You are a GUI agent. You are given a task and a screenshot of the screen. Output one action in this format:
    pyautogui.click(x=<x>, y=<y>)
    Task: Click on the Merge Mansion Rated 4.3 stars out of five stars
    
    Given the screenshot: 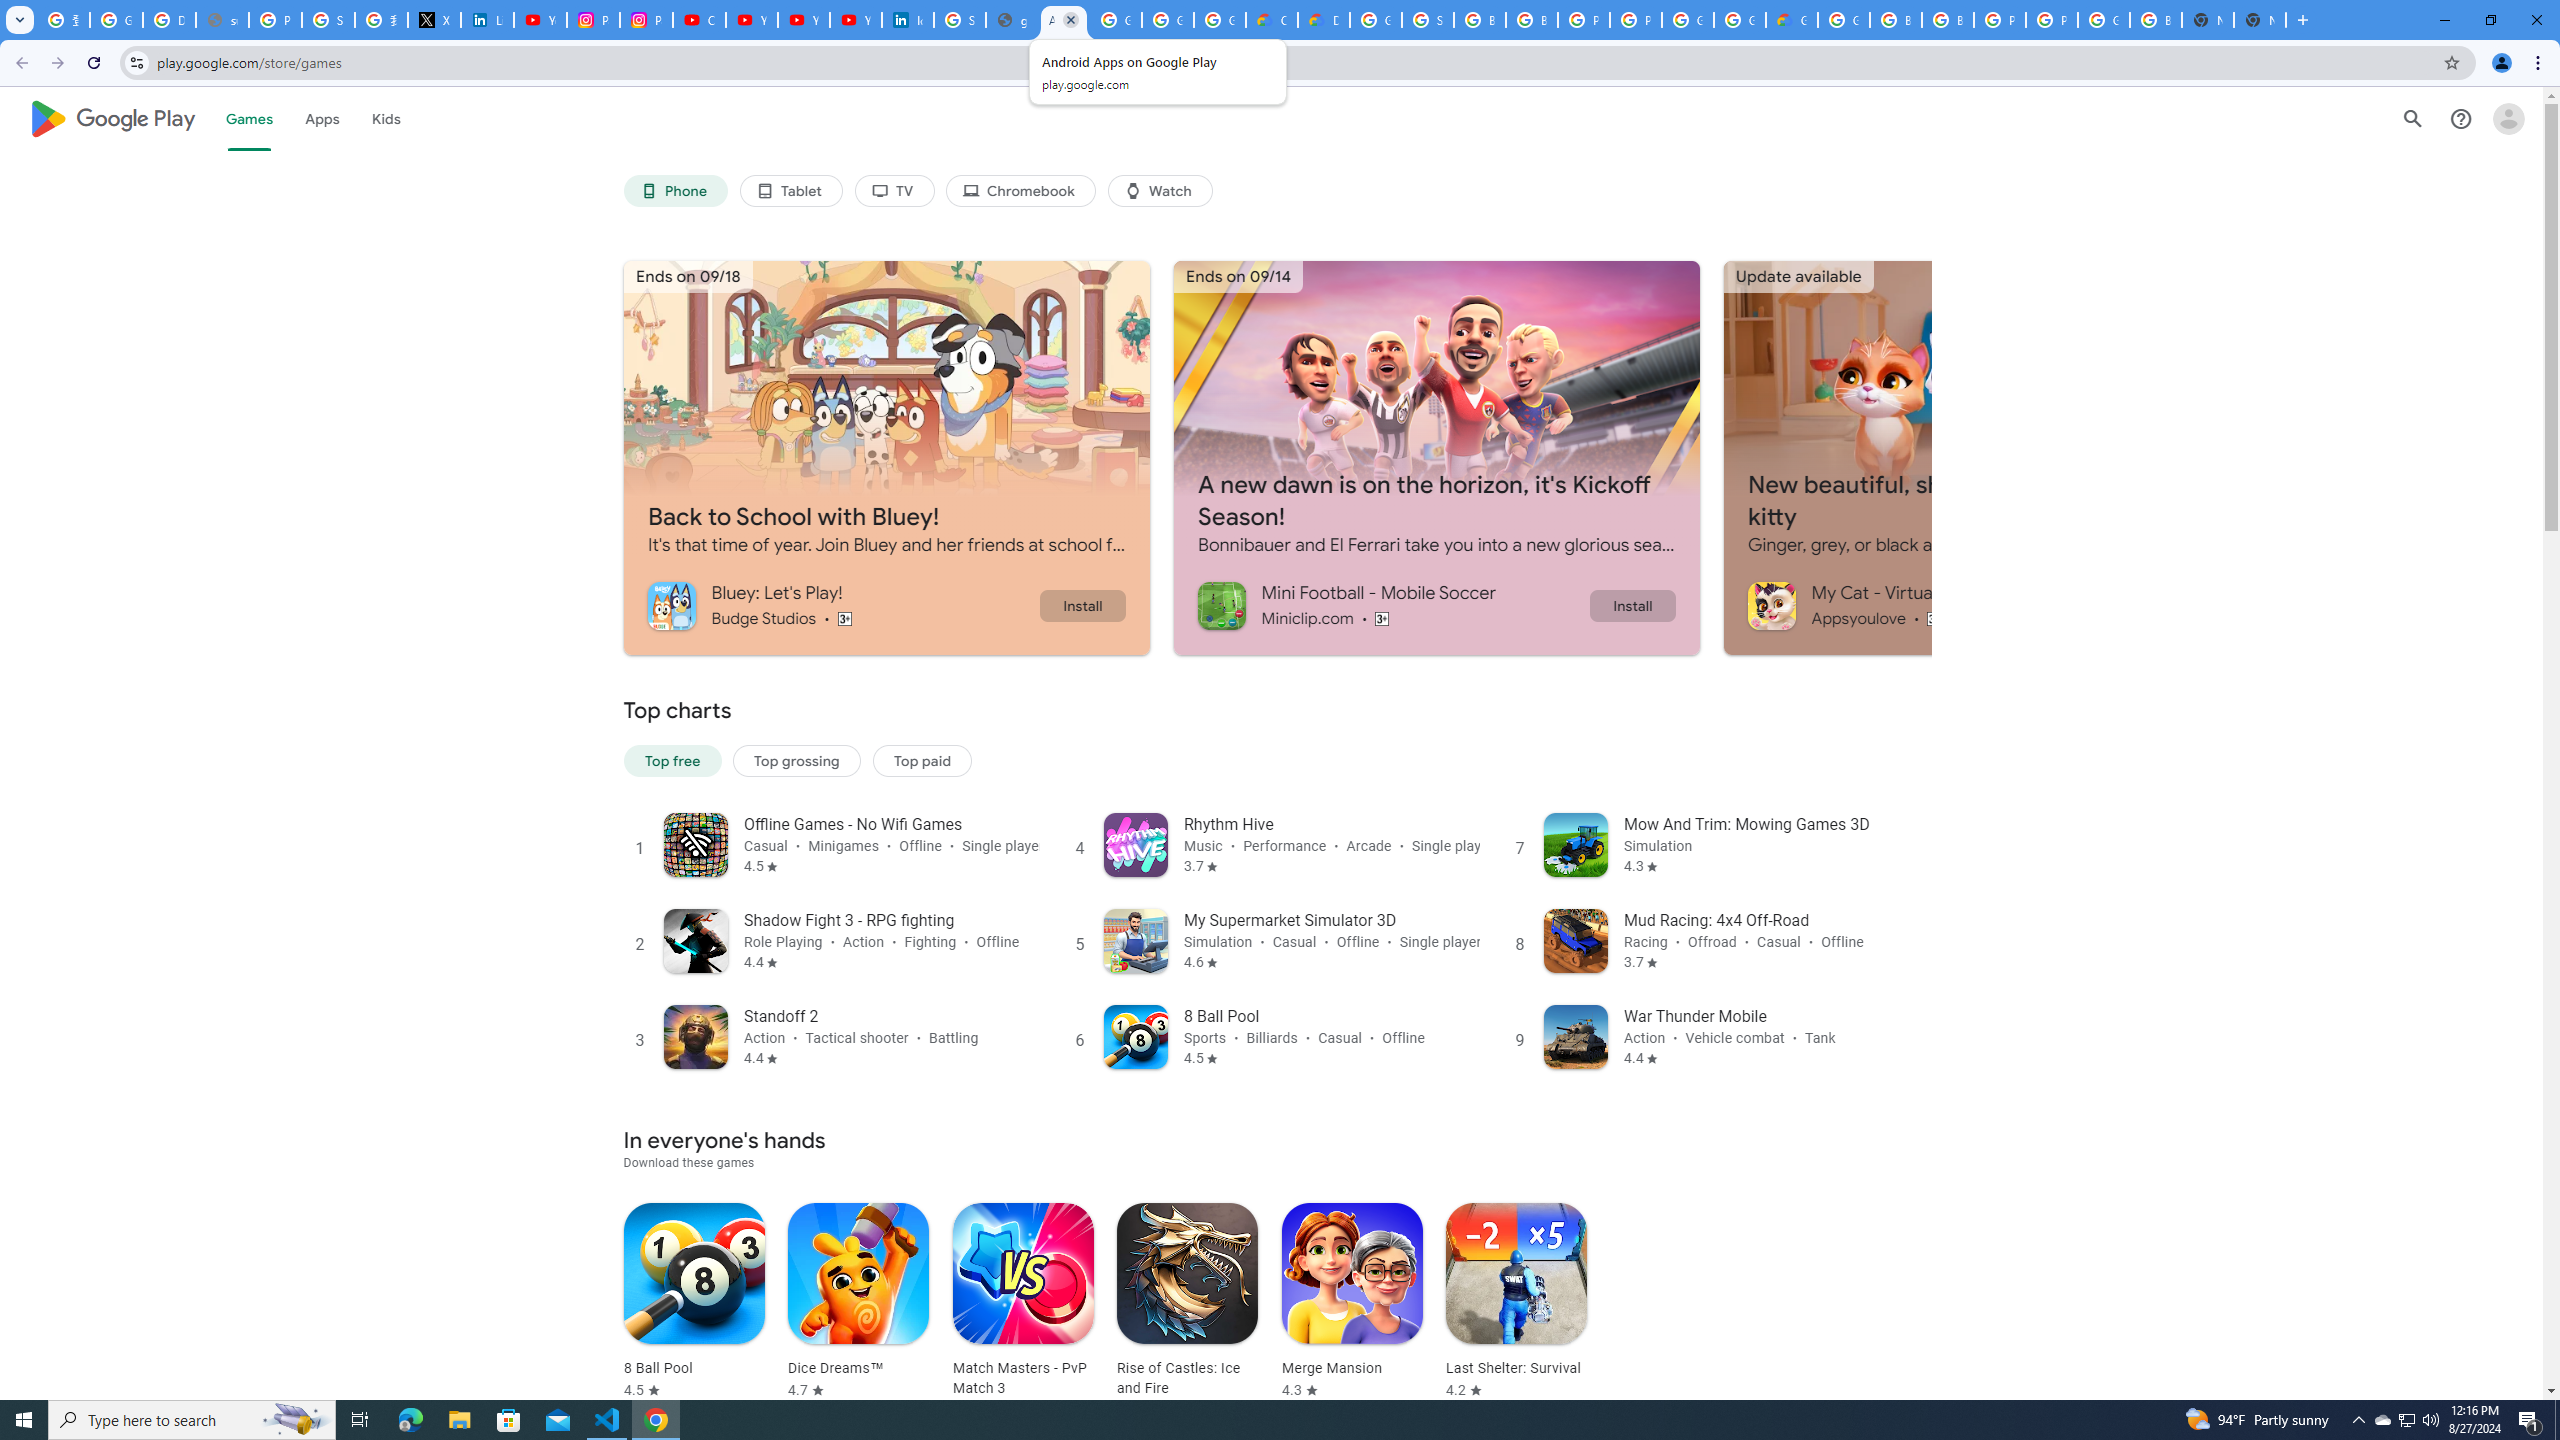 What is the action you would take?
    pyautogui.click(x=1352, y=1302)
    